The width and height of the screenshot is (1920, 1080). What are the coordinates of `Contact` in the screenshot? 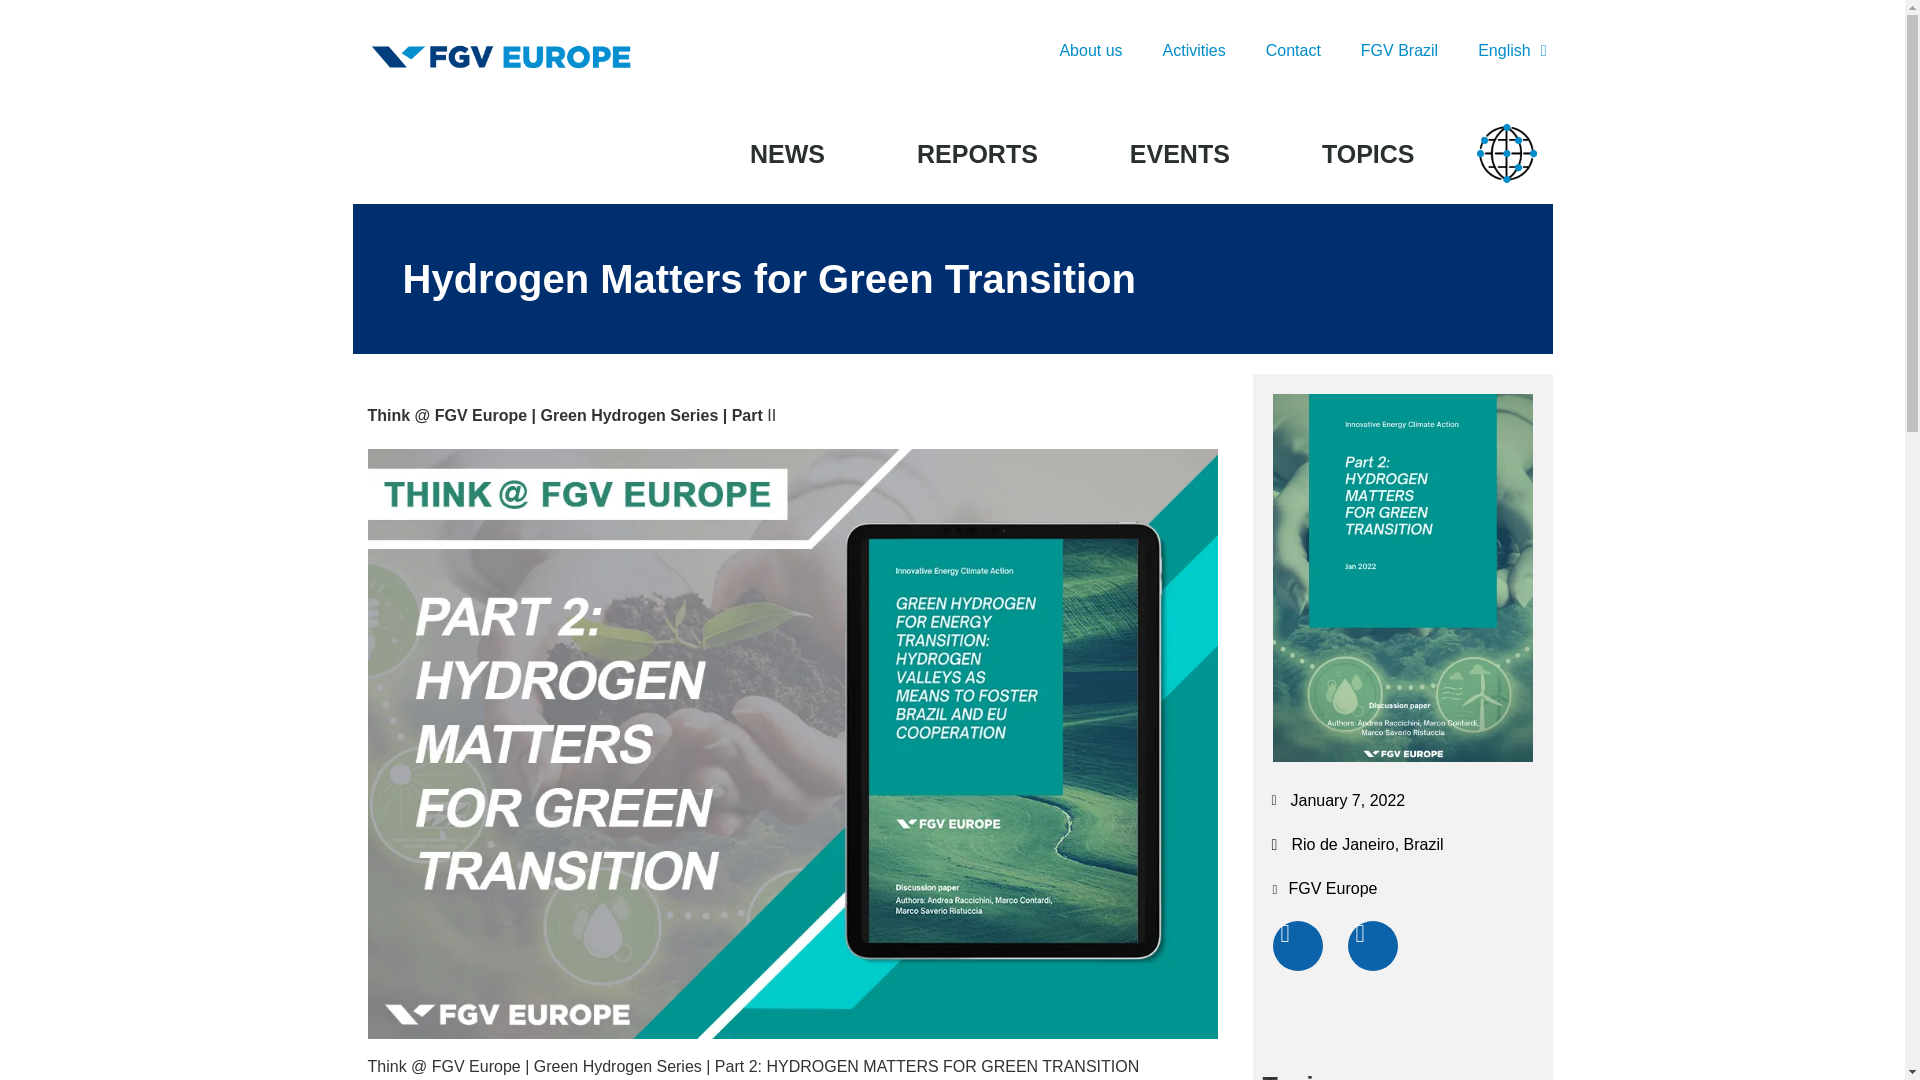 It's located at (1293, 51).